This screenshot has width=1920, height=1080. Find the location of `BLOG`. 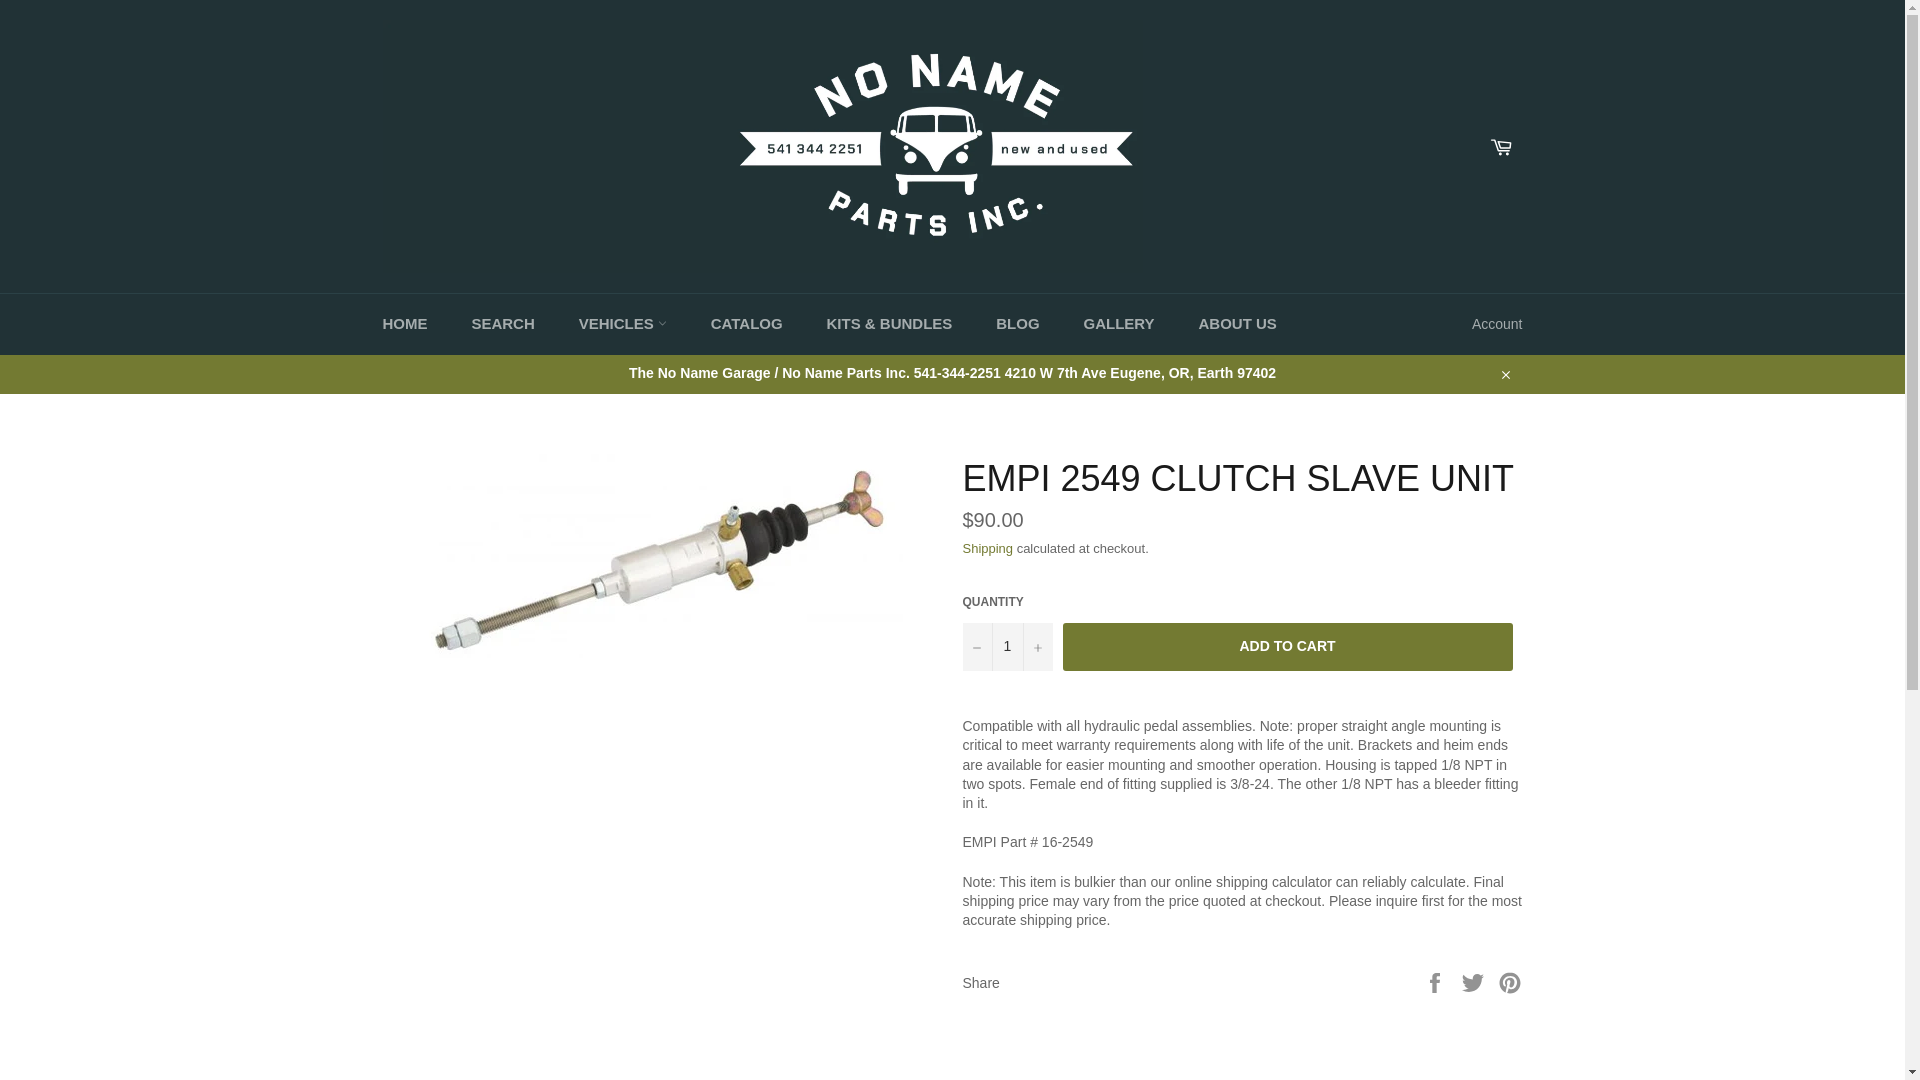

BLOG is located at coordinates (1017, 324).